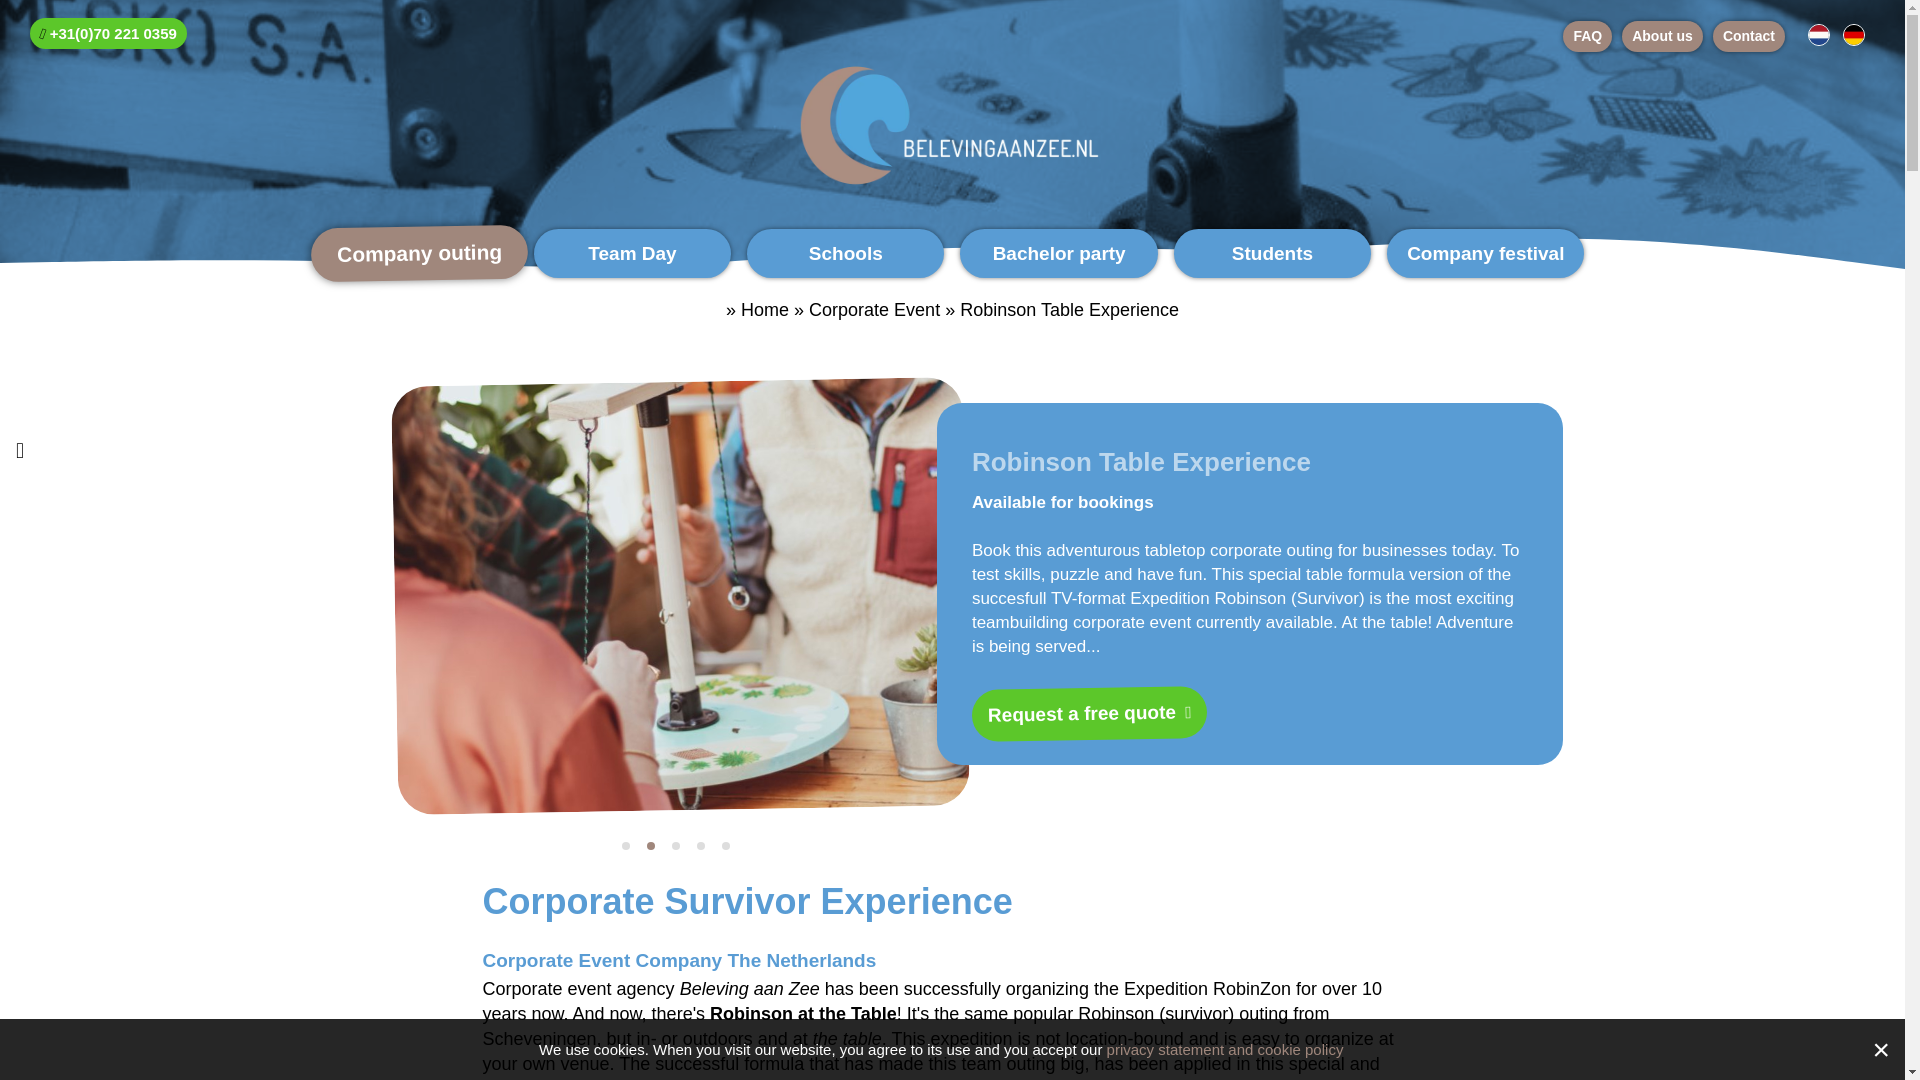  Describe the element at coordinates (1485, 252) in the screenshot. I see `Company festival` at that location.